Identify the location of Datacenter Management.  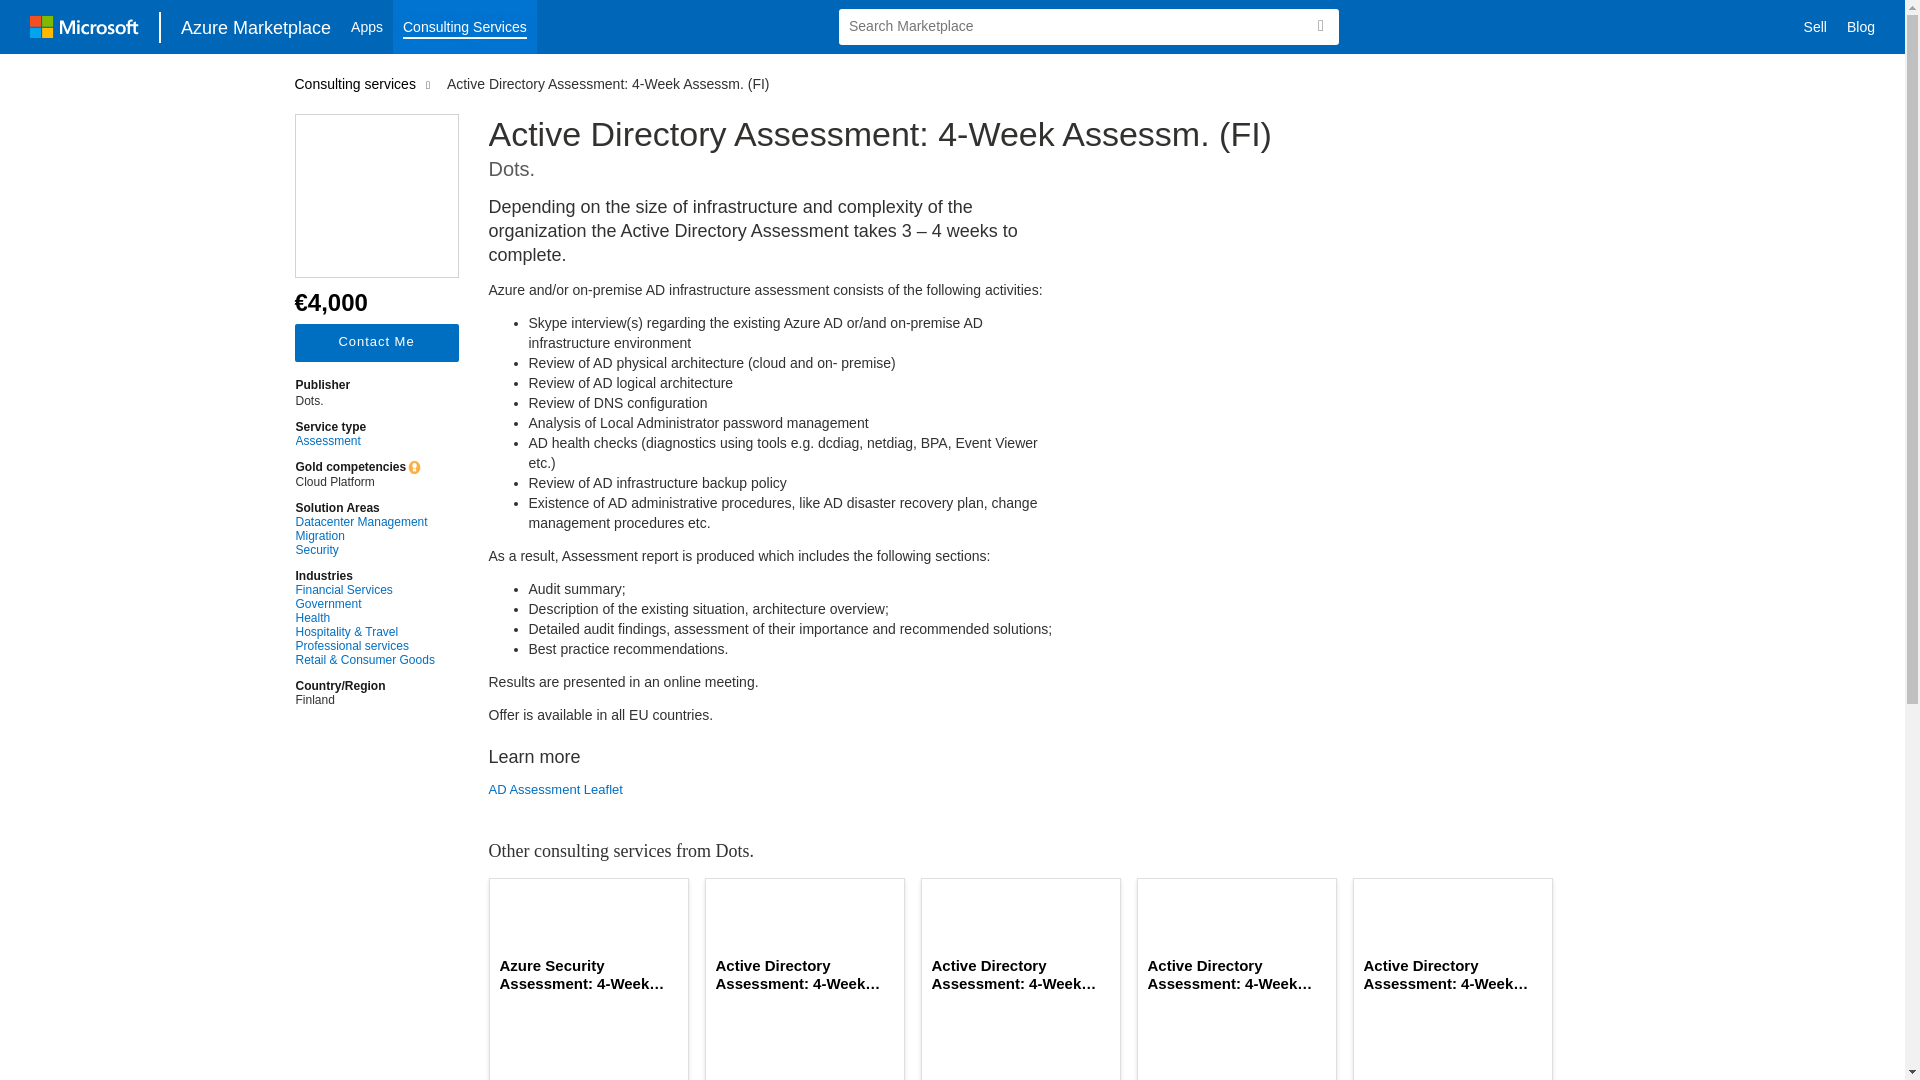
(365, 522).